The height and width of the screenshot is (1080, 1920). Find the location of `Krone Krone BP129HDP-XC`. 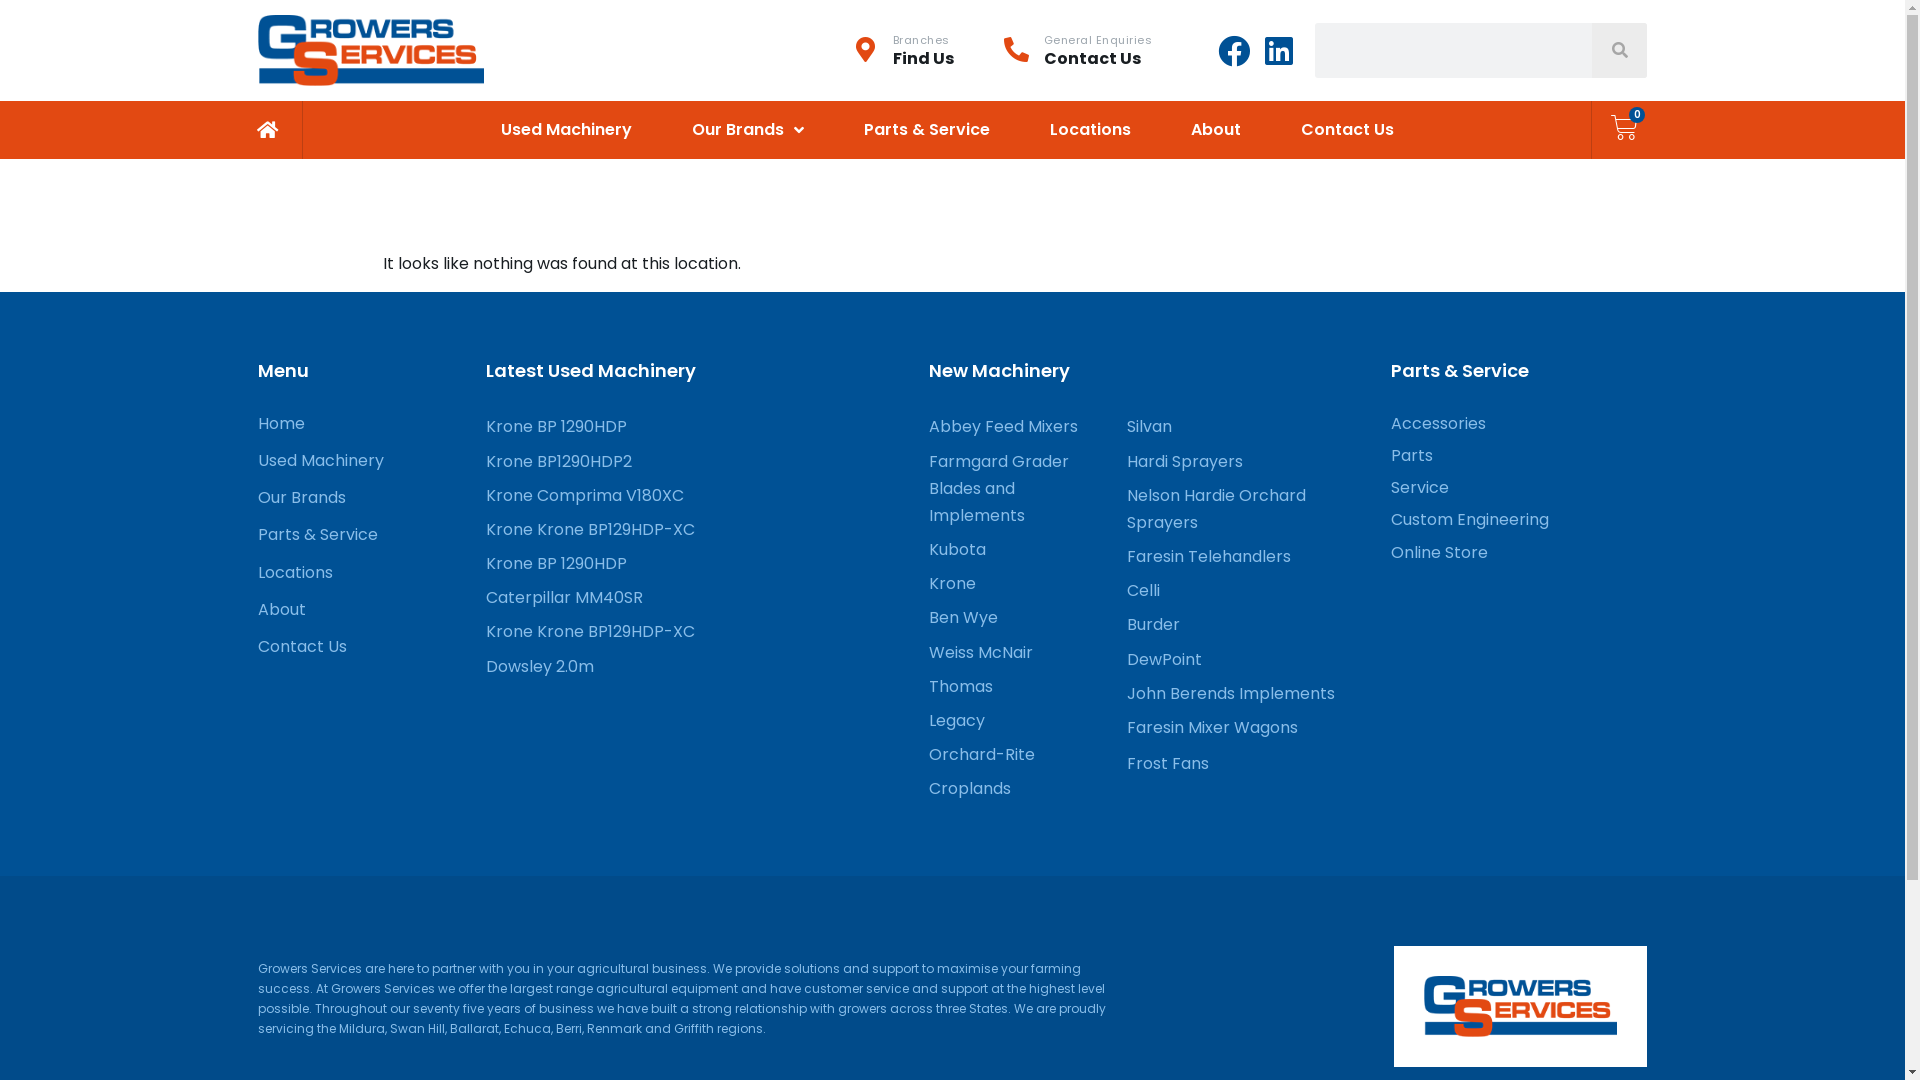

Krone Krone BP129HDP-XC is located at coordinates (698, 632).